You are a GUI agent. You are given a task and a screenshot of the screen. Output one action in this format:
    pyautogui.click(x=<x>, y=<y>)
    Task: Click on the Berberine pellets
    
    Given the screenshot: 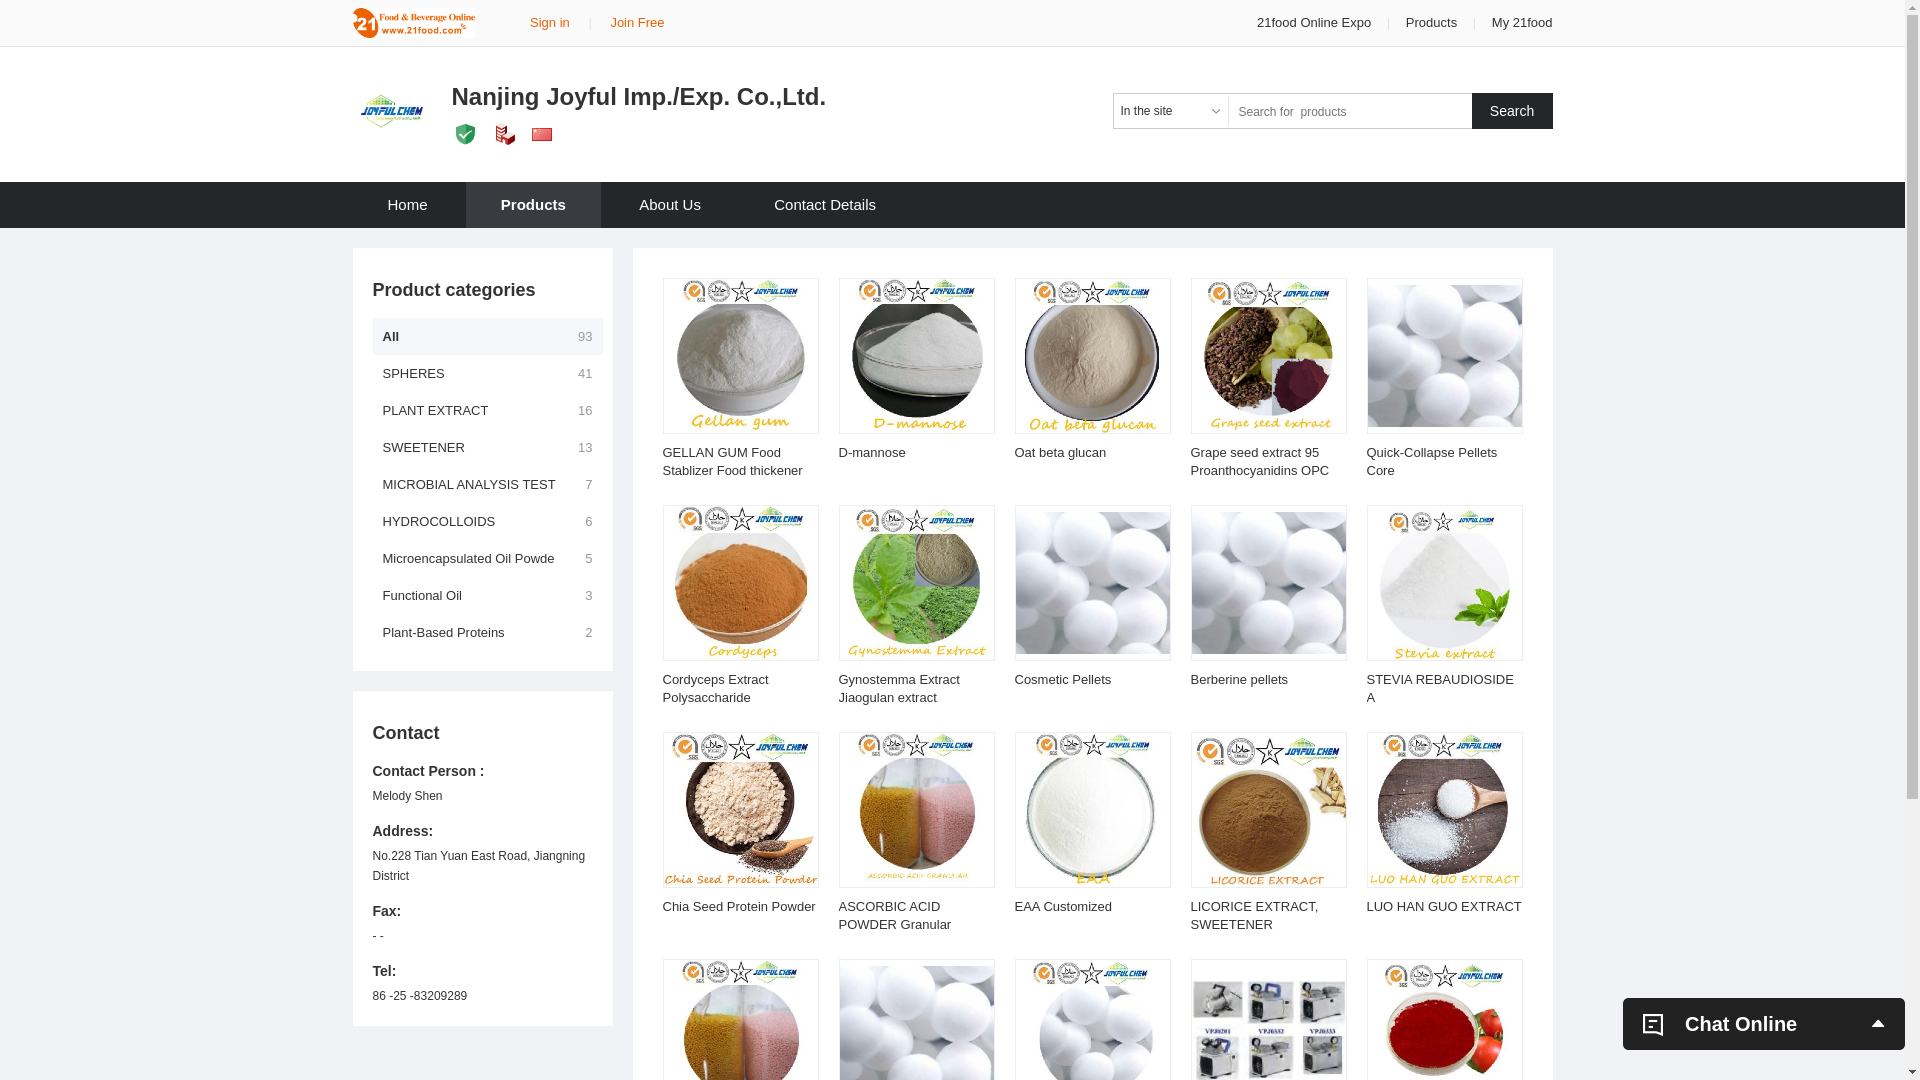 What is the action you would take?
    pyautogui.click(x=1239, y=680)
    